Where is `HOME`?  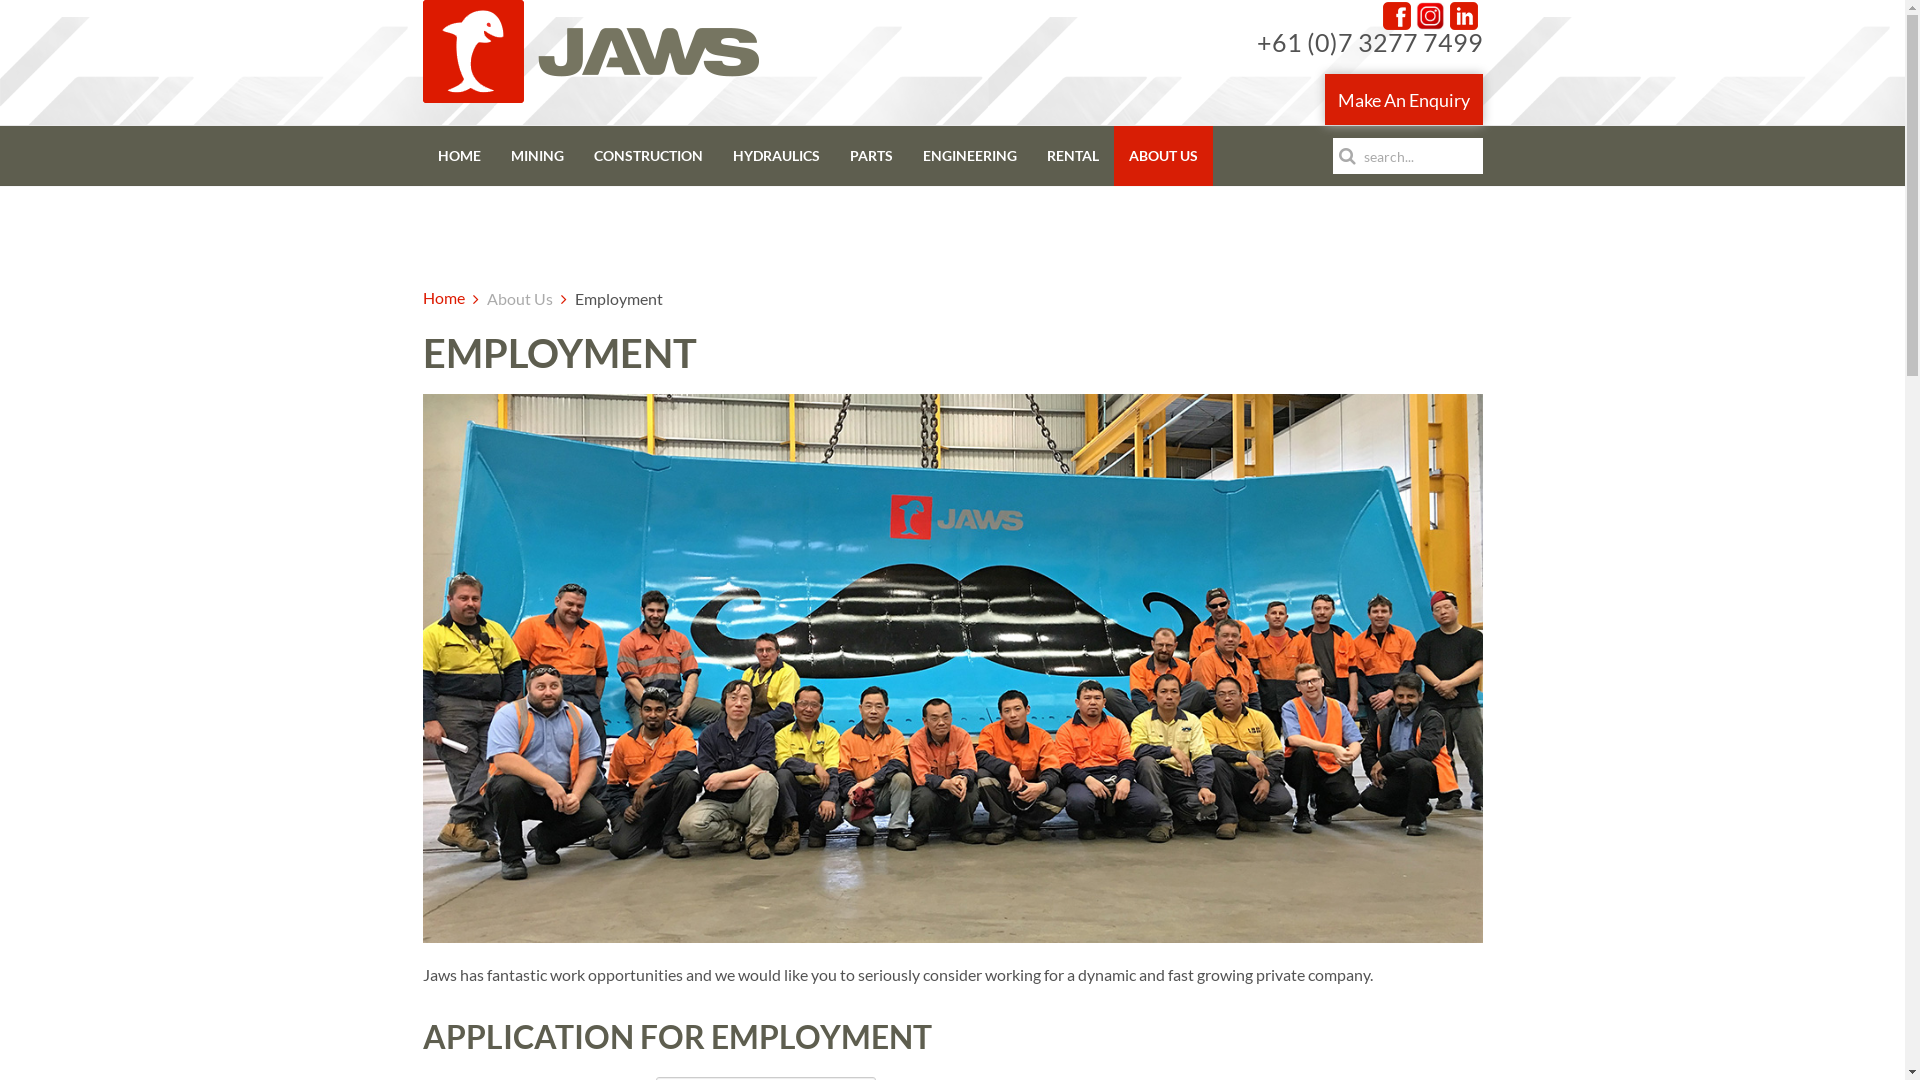 HOME is located at coordinates (458, 156).